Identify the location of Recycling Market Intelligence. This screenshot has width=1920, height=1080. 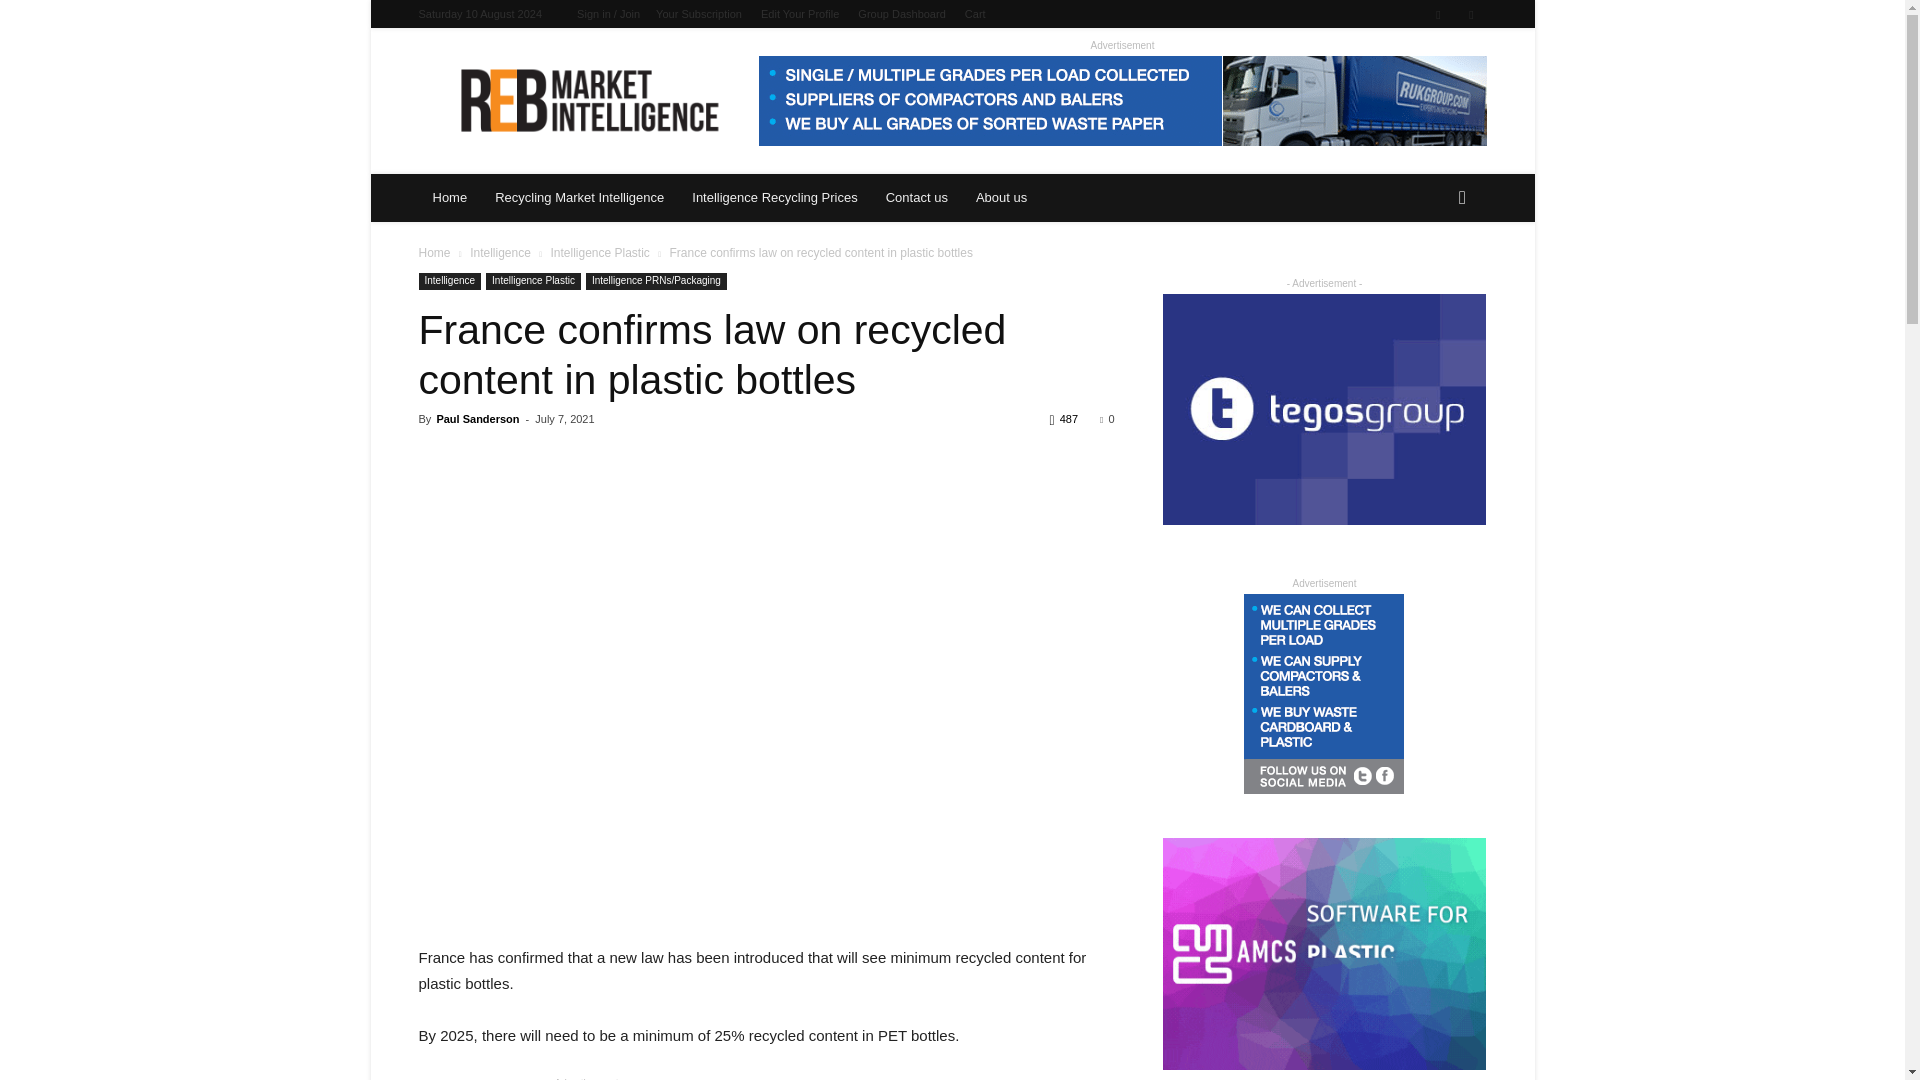
(579, 198).